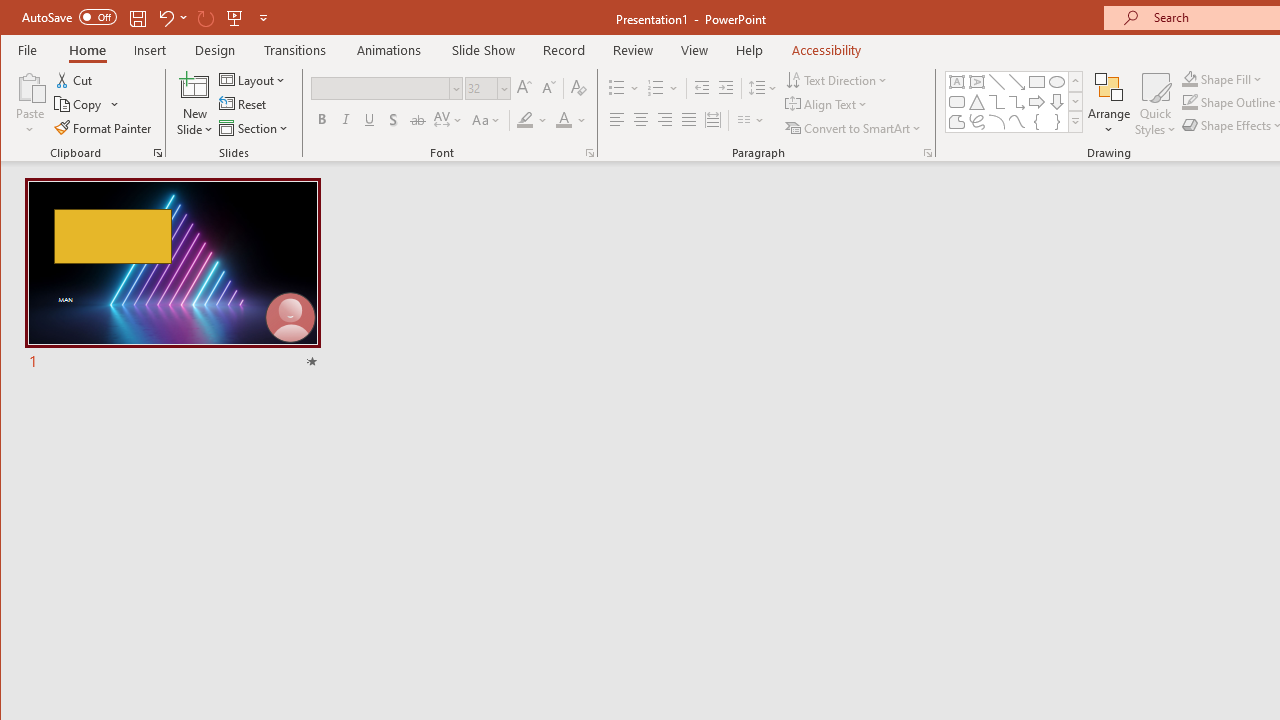 This screenshot has height=720, width=1280. What do you see at coordinates (1108, 104) in the screenshot?
I see `Arrange` at bounding box center [1108, 104].